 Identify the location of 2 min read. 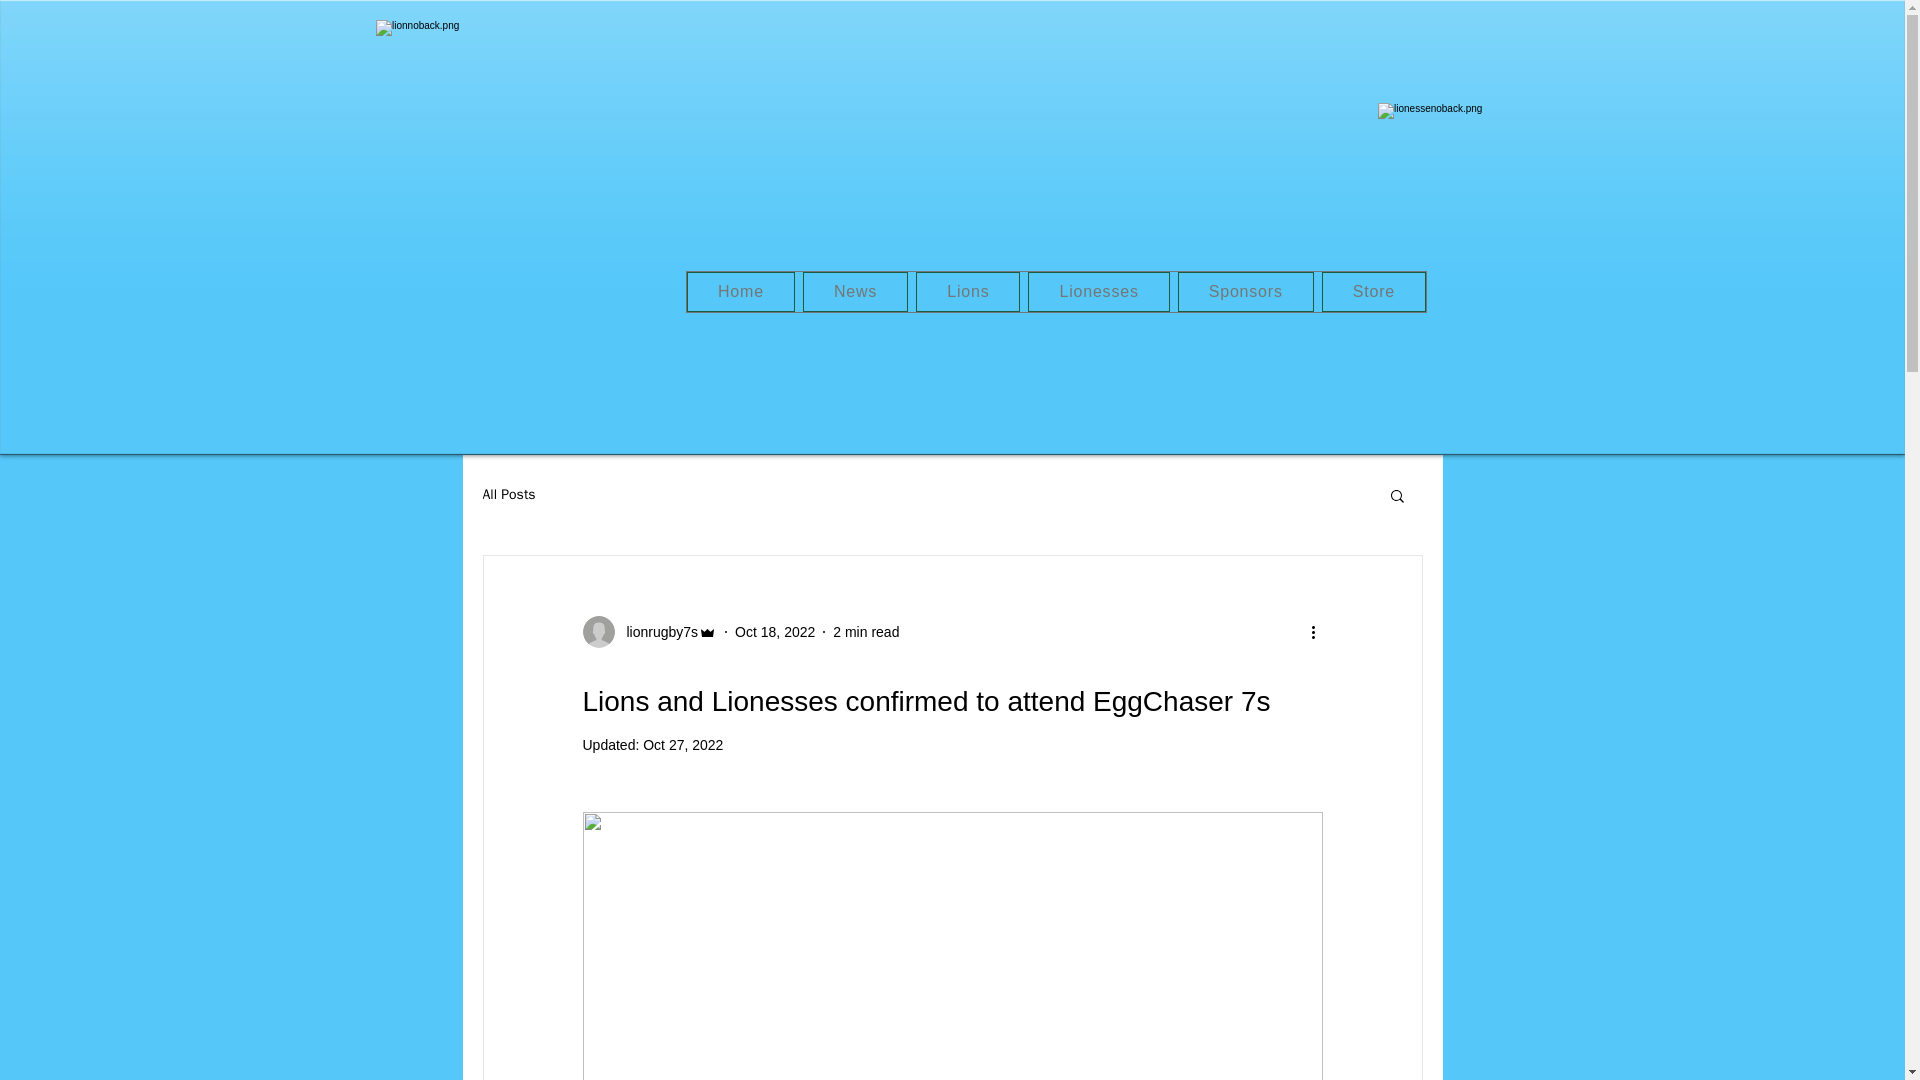
(866, 632).